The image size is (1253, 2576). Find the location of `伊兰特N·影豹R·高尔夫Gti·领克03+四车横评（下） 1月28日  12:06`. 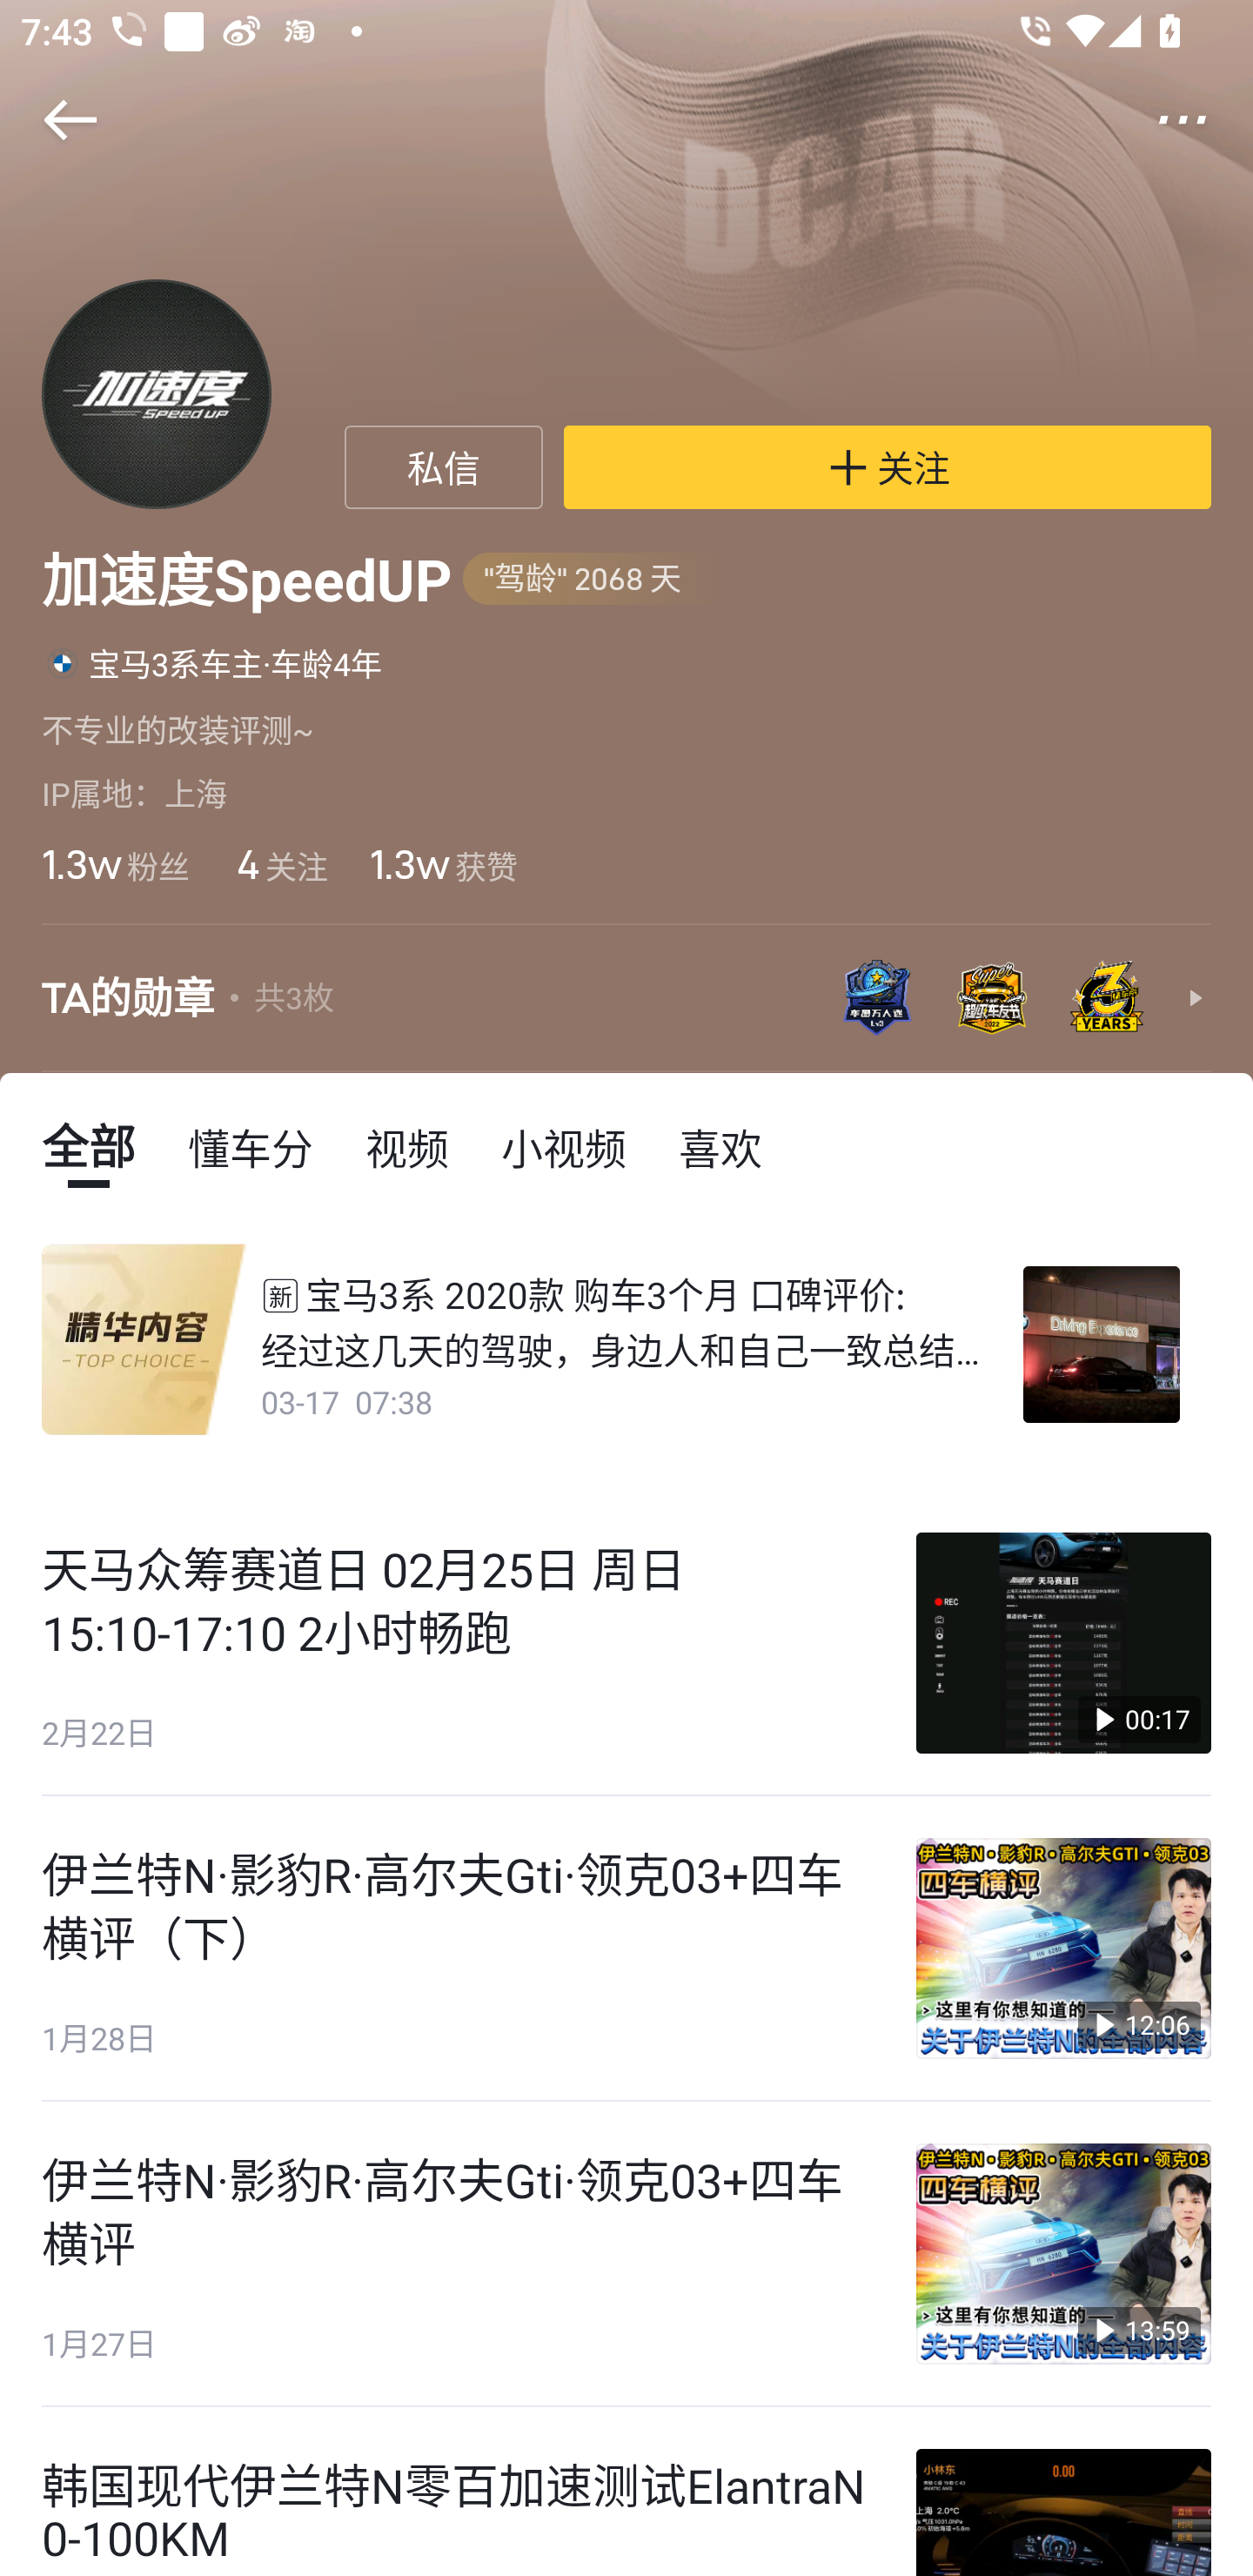

伊兰特N·影豹R·高尔夫Gti·领克03+四车横评（下） 1月28日  12:06 is located at coordinates (626, 1949).